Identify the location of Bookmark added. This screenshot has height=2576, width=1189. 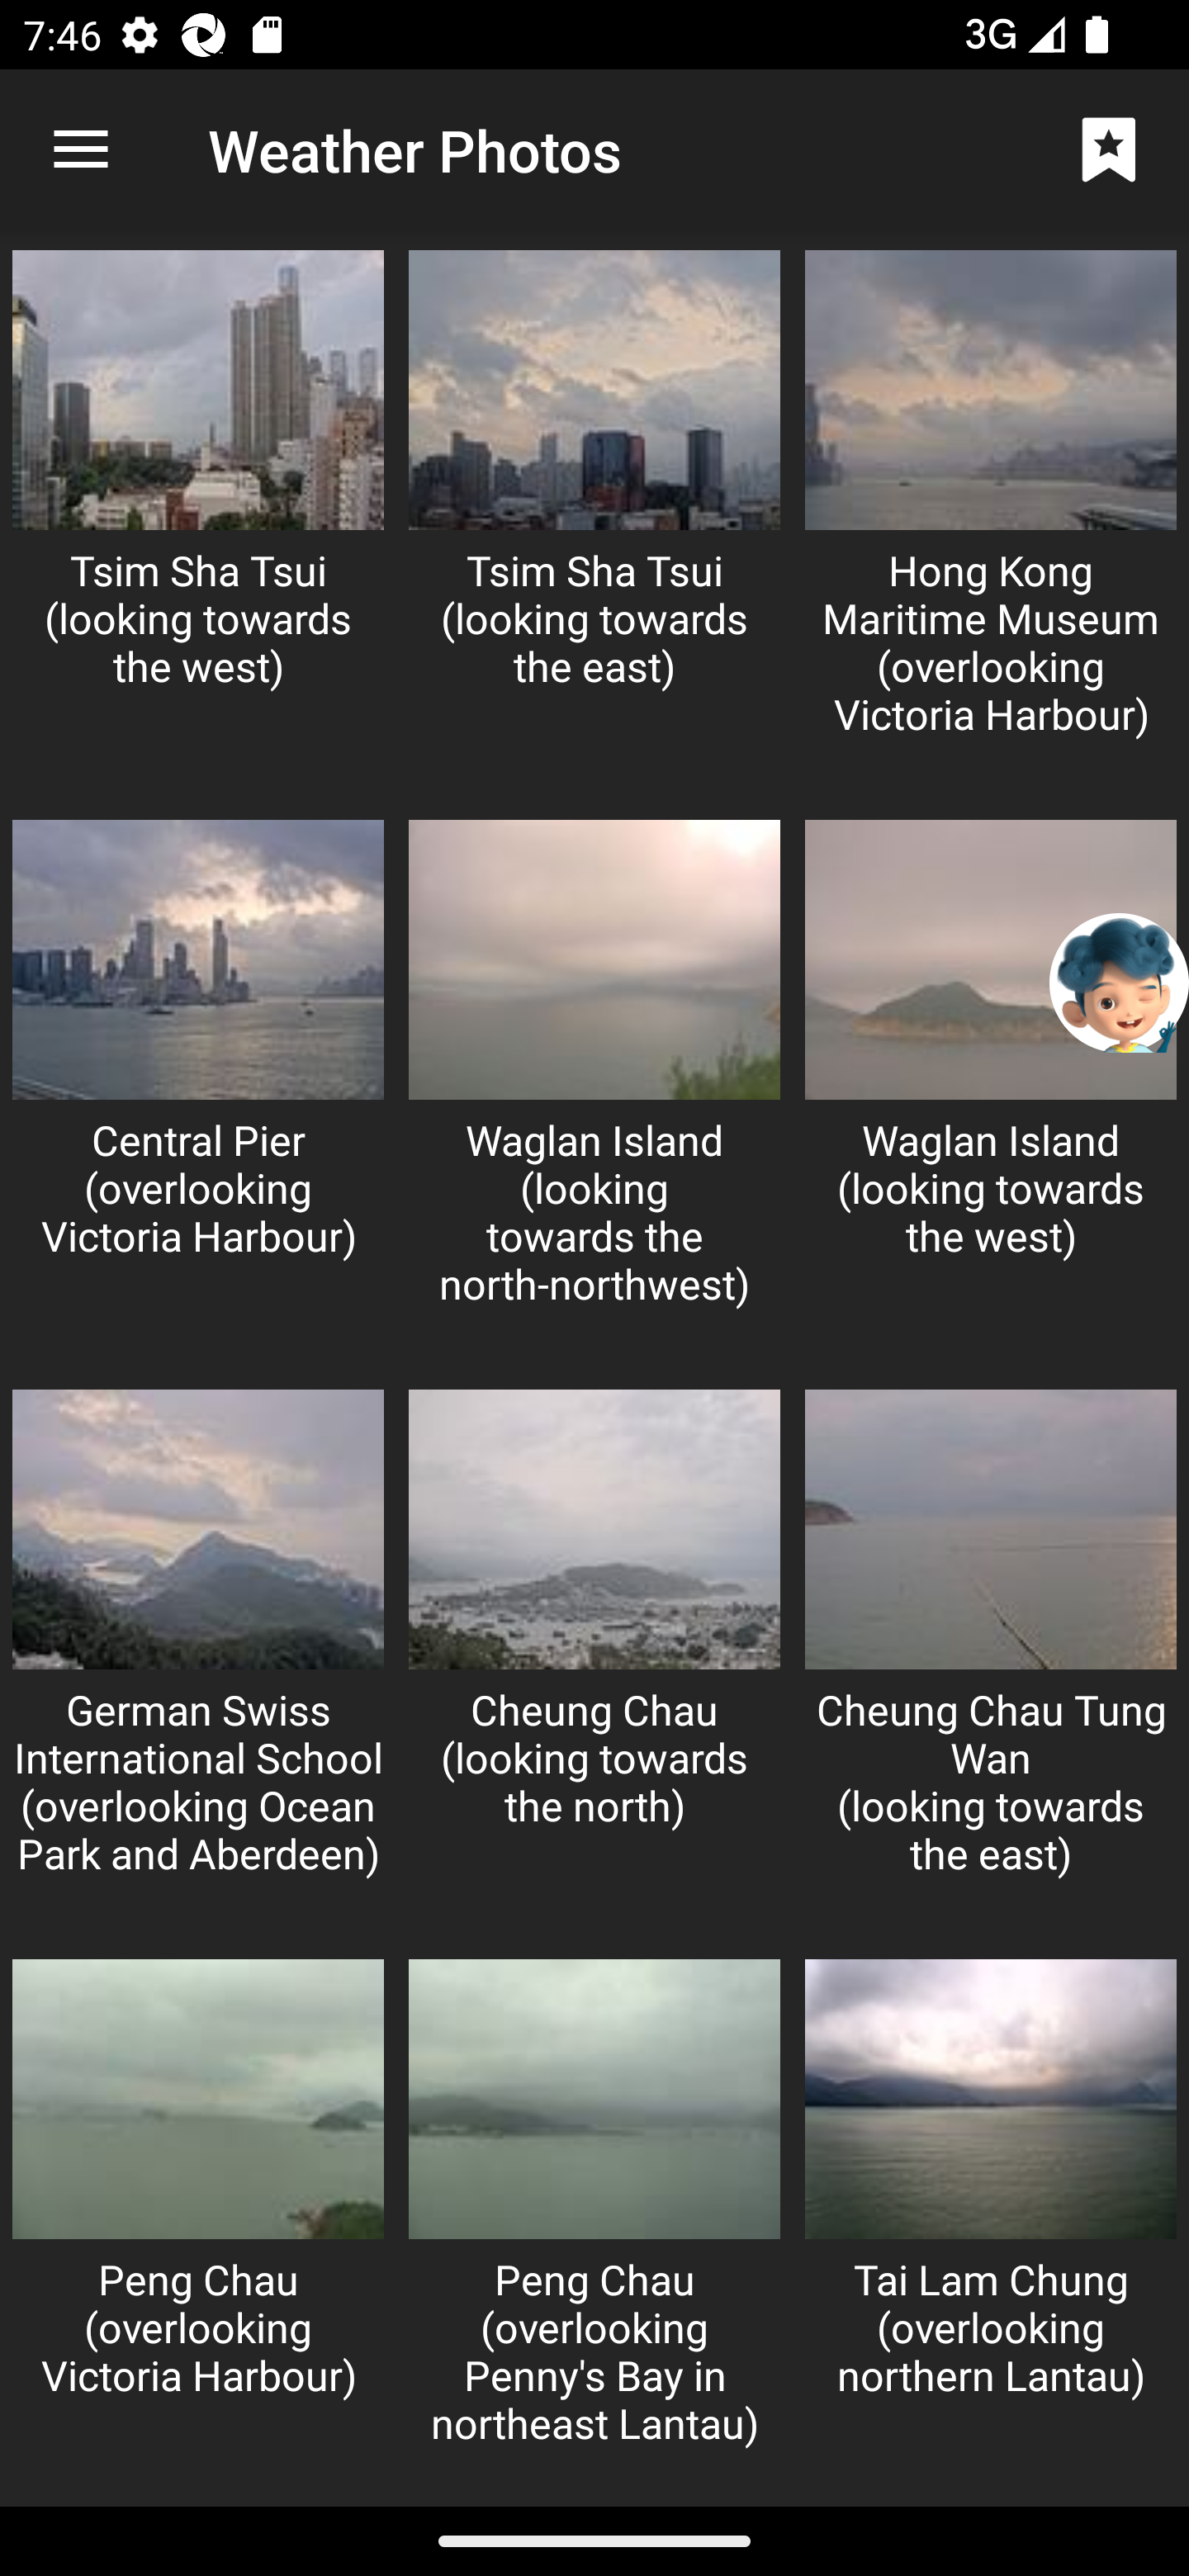
(1108, 149).